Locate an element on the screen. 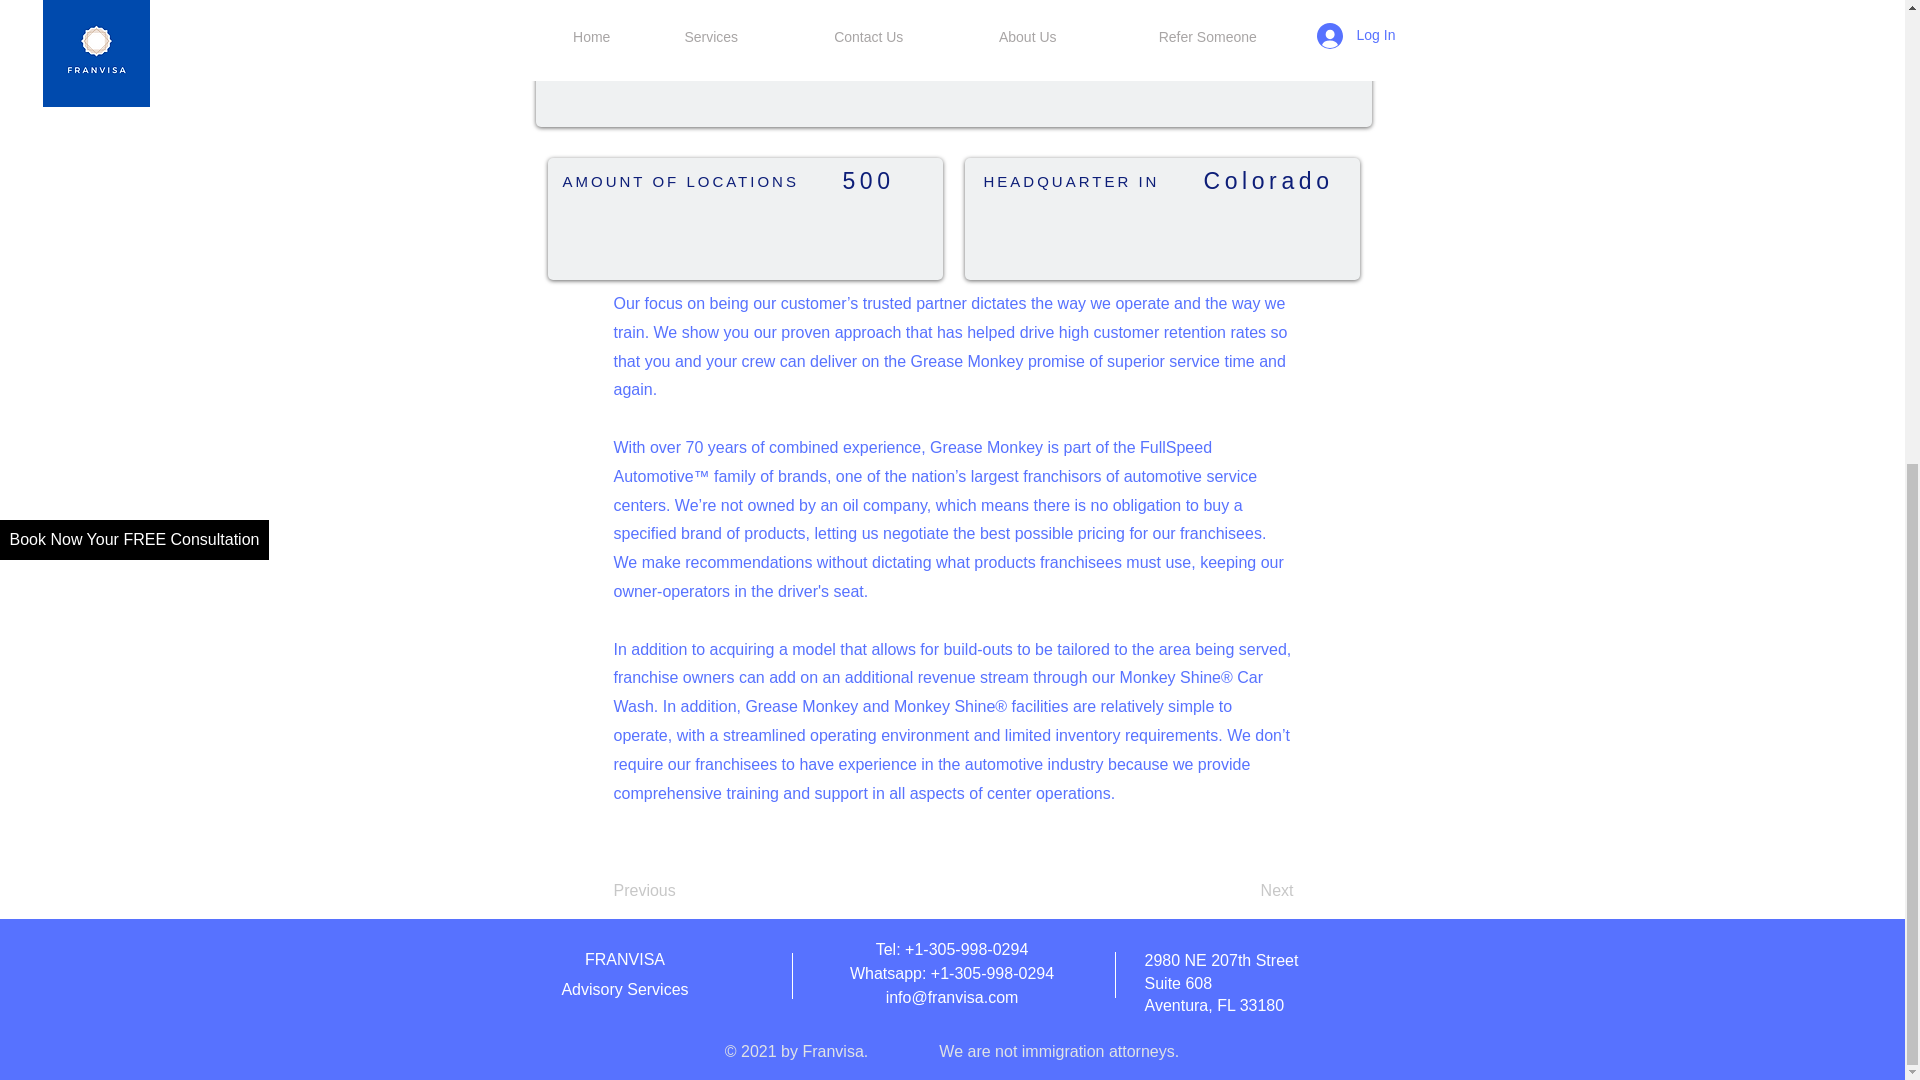 This screenshot has width=1920, height=1080. Previous is located at coordinates (680, 890).